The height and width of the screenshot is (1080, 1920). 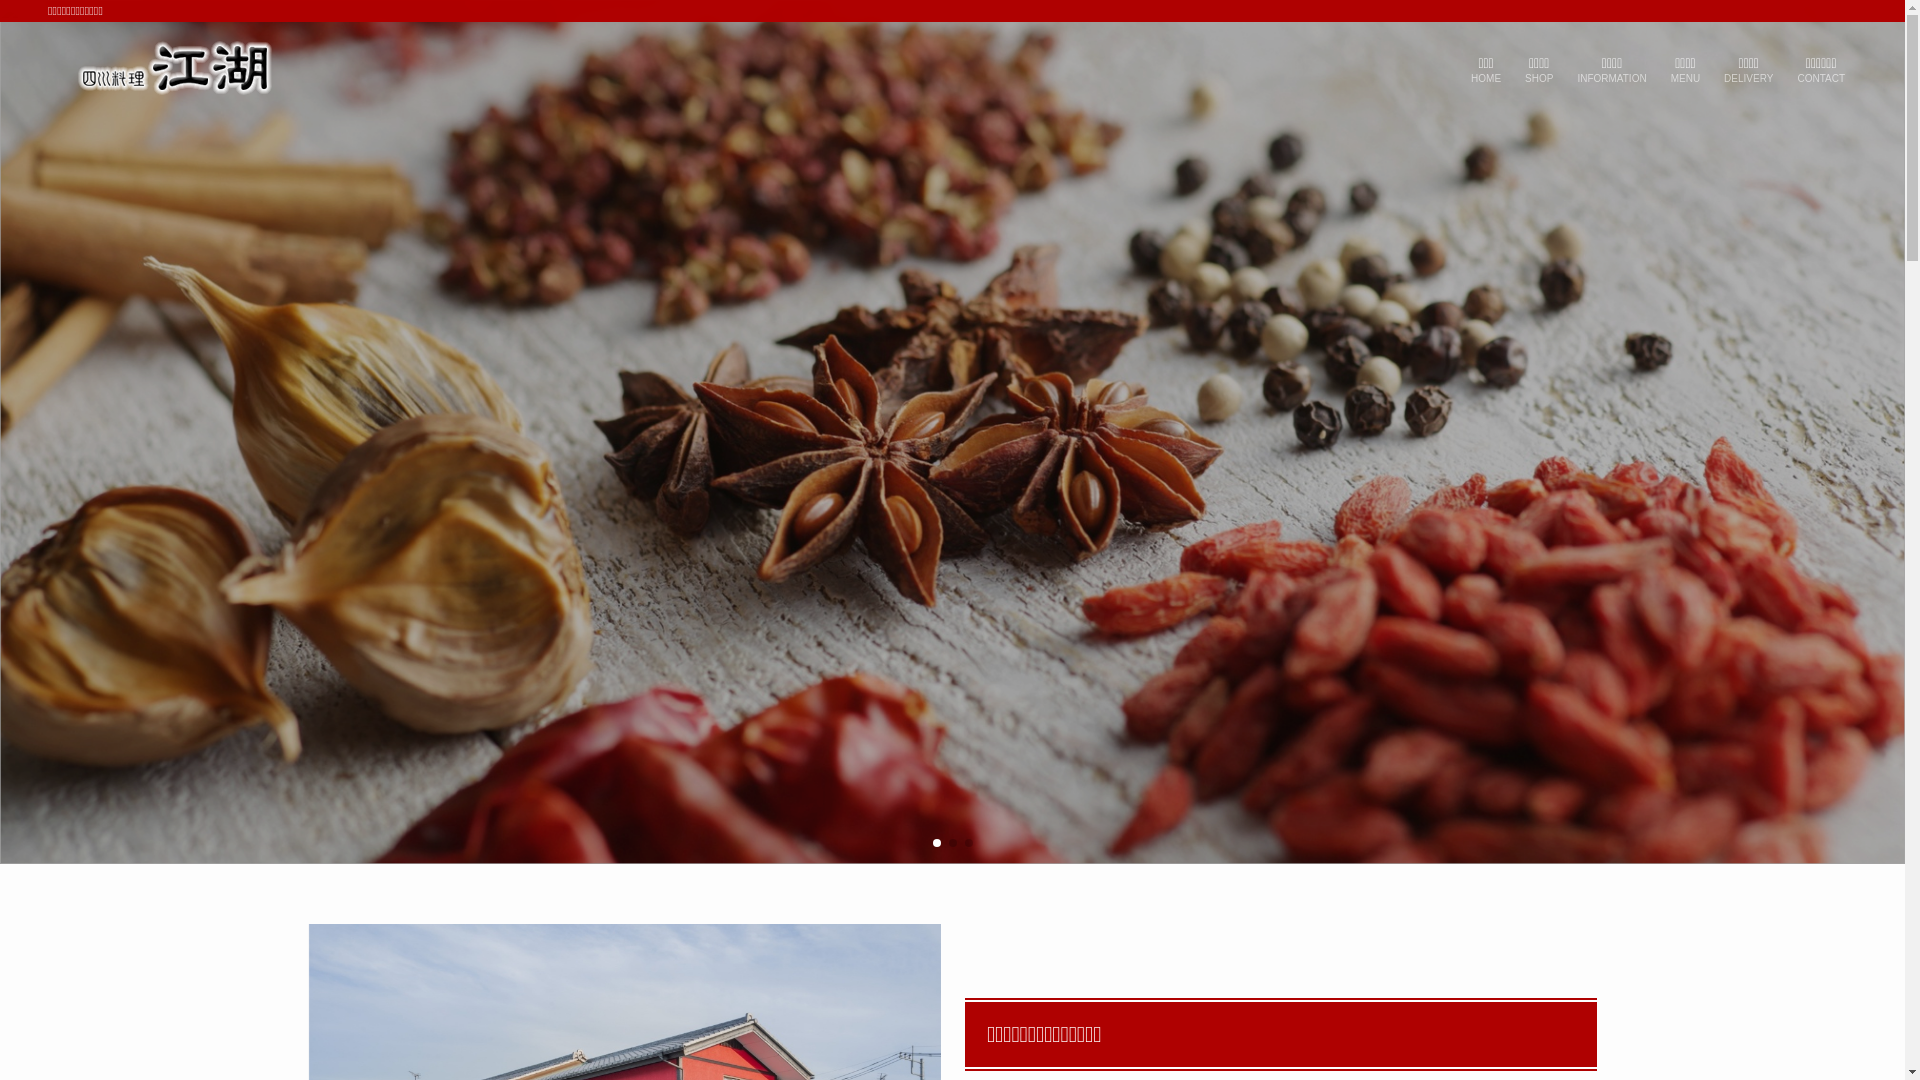 What do you see at coordinates (1218, 556) in the screenshot?
I see `search` at bounding box center [1218, 556].